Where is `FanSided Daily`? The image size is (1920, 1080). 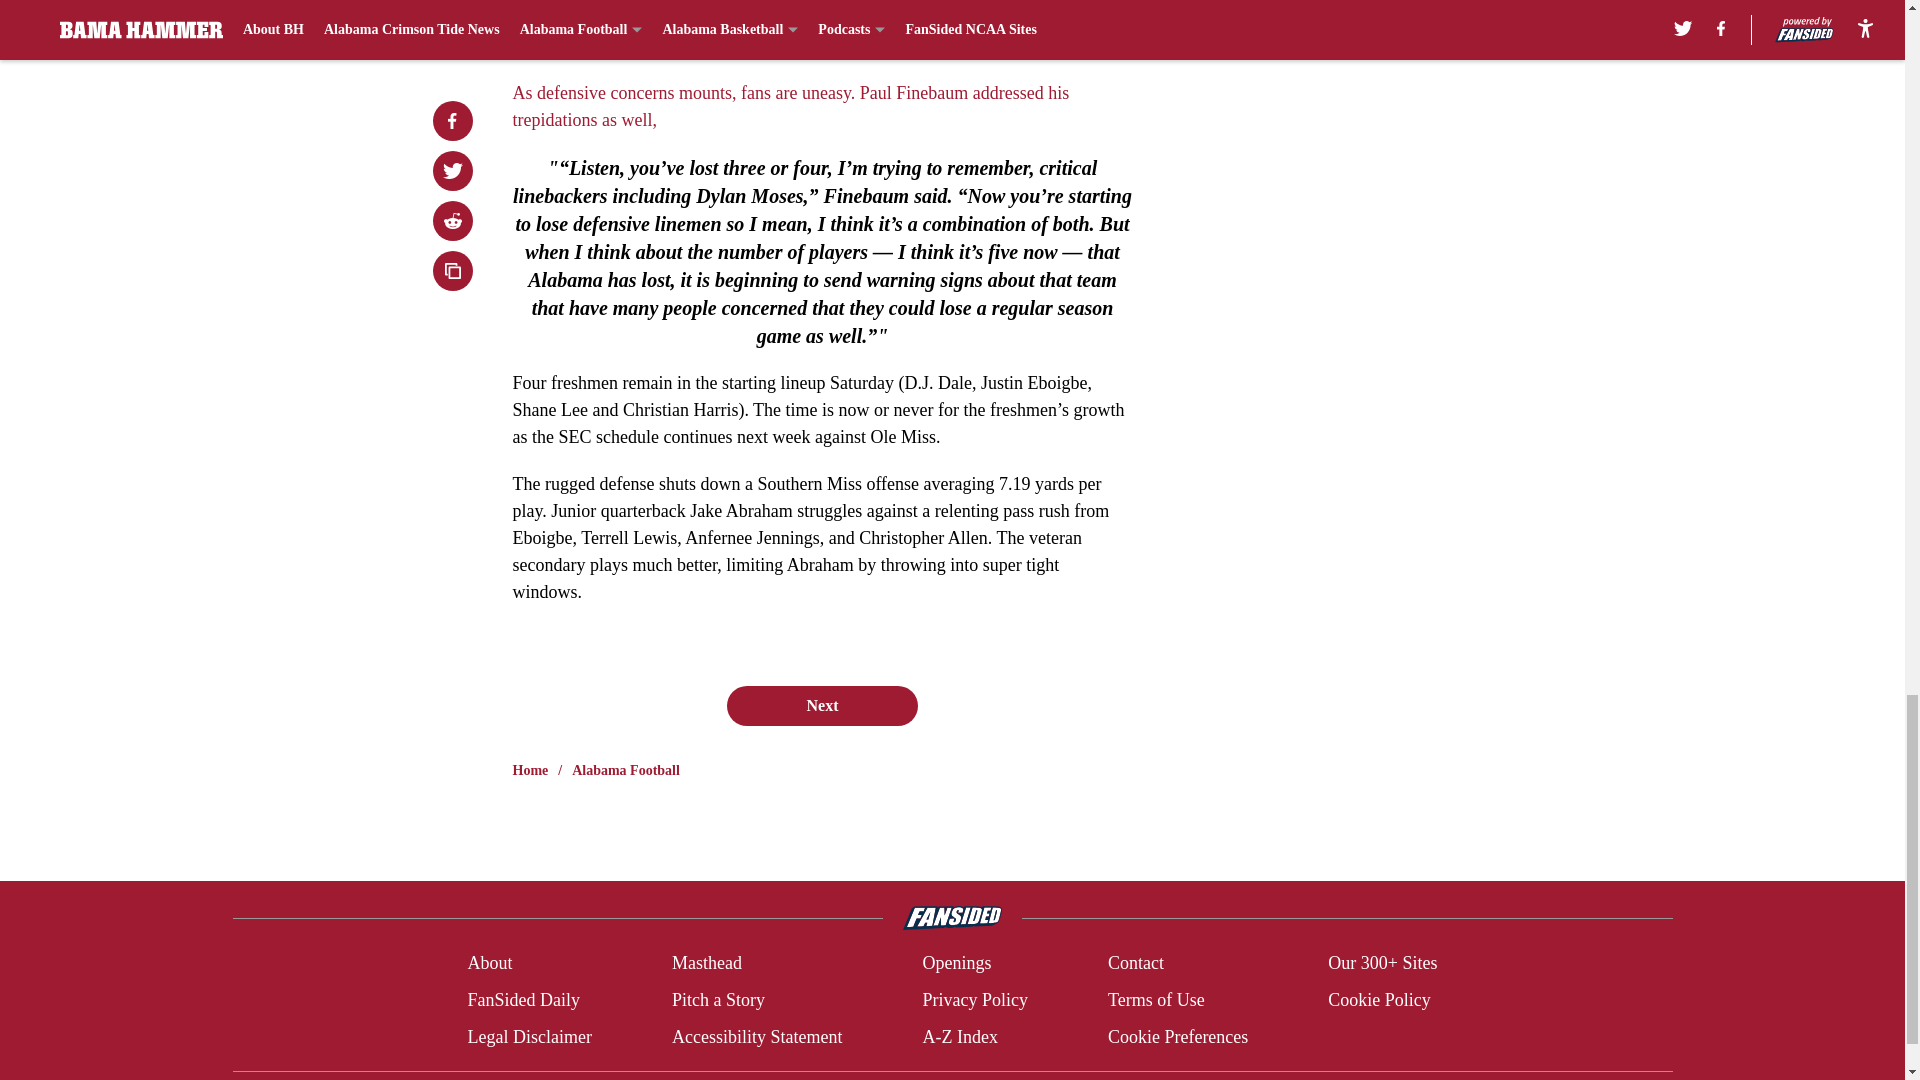
FanSided Daily is located at coordinates (522, 1000).